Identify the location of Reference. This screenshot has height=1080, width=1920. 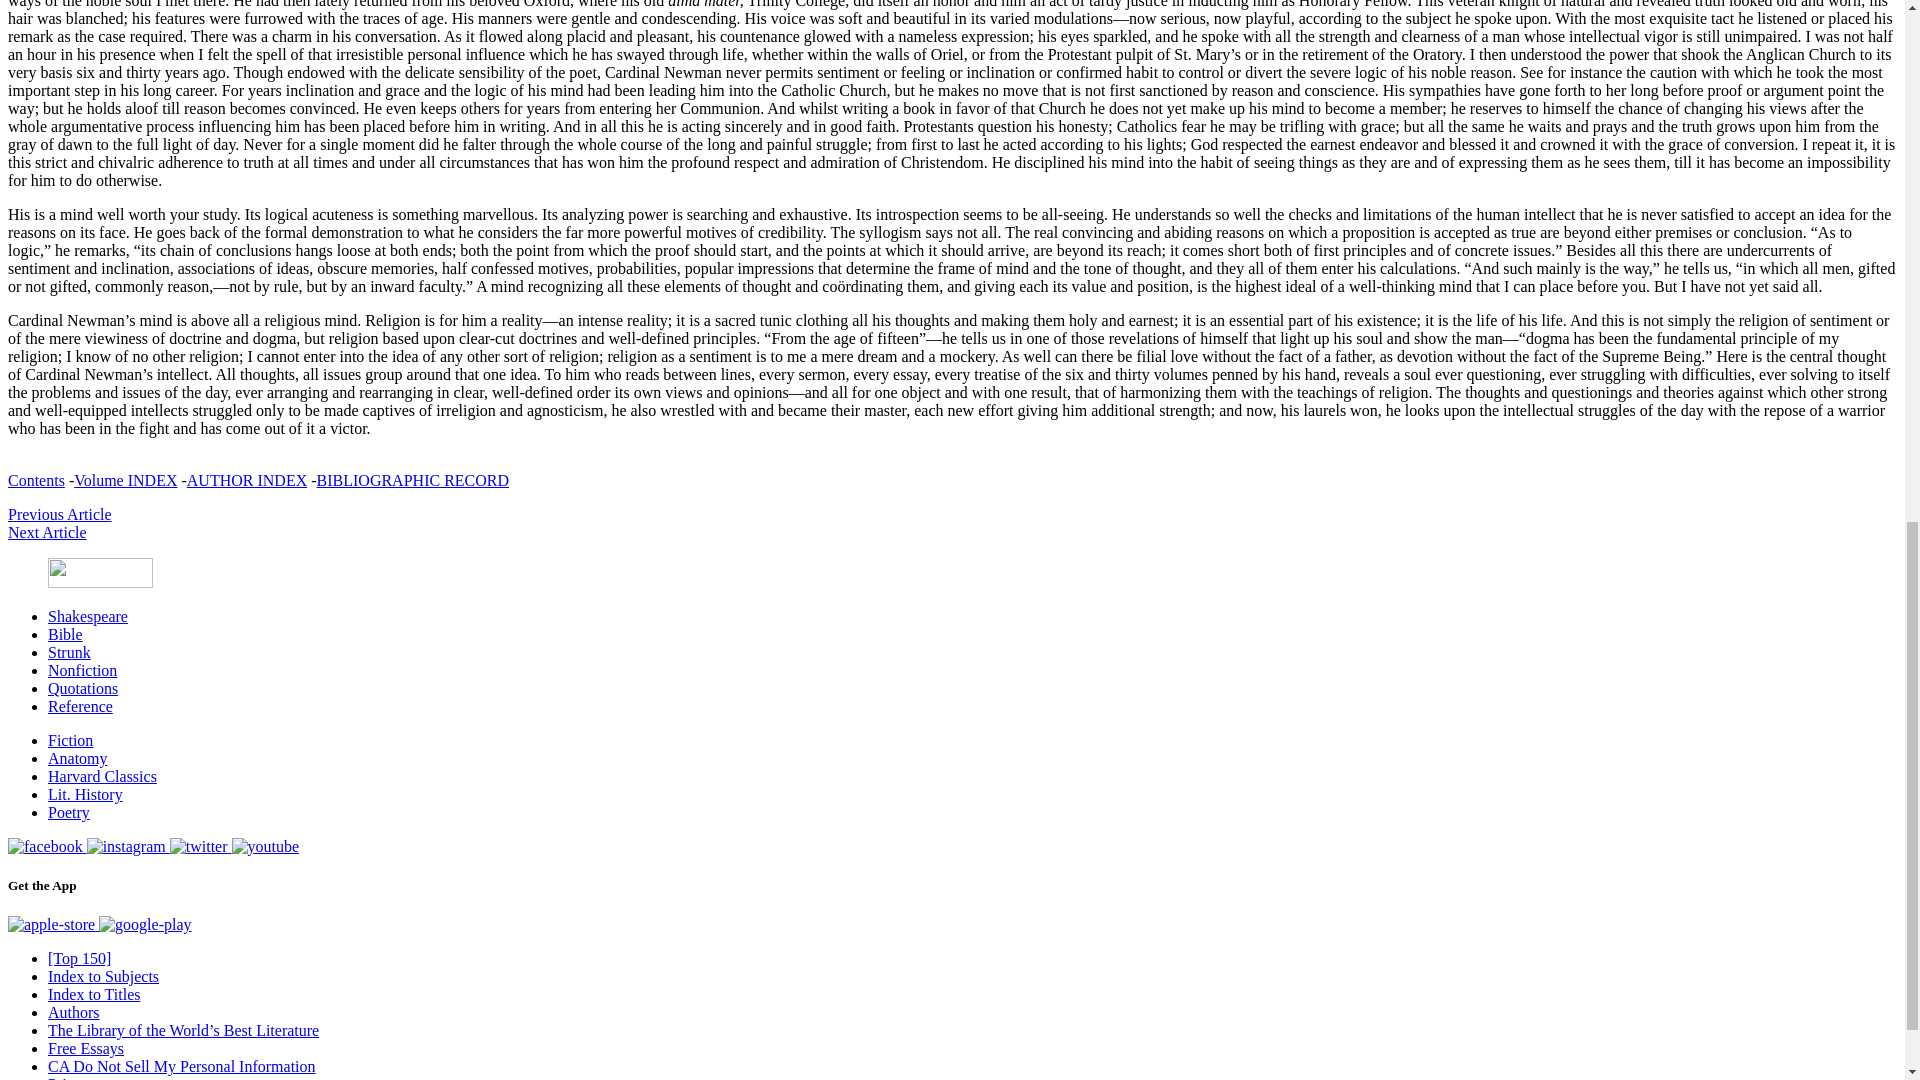
(80, 706).